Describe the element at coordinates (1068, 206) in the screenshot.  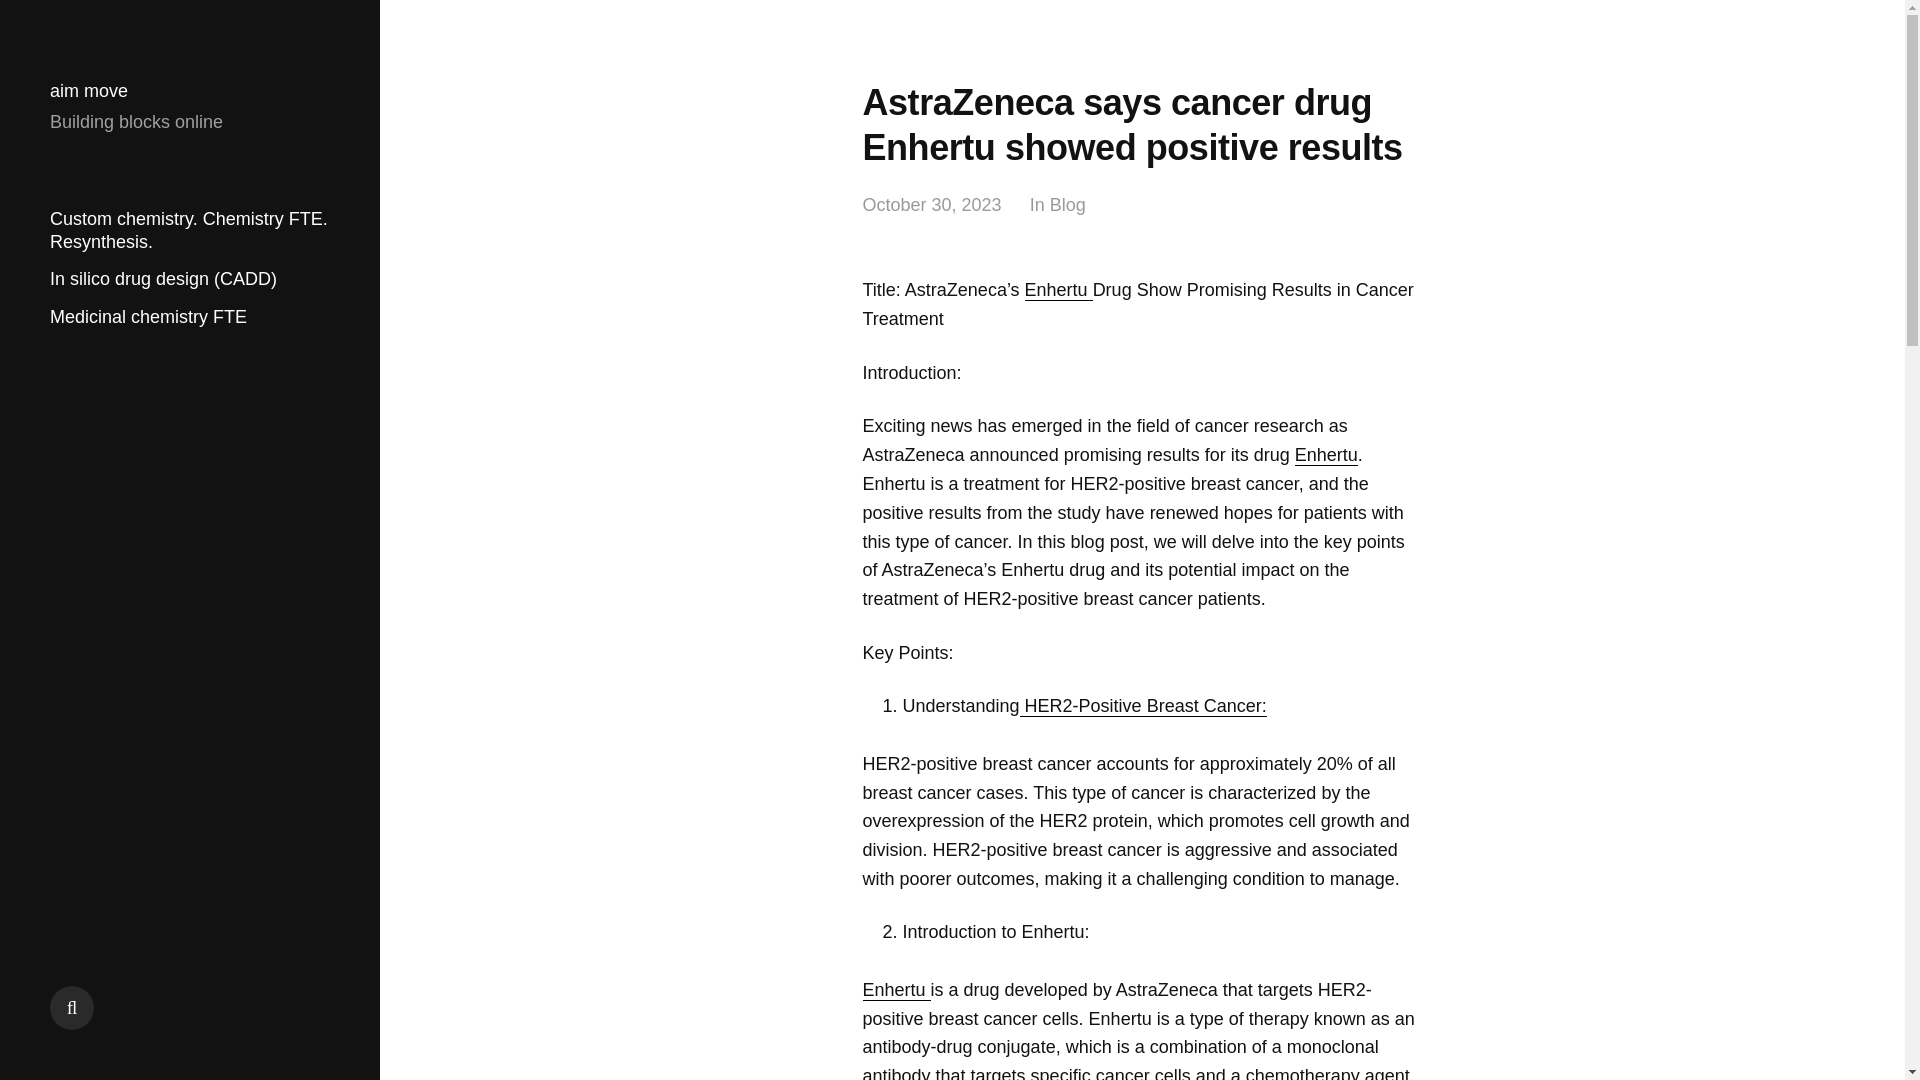
I see `Blog` at that location.